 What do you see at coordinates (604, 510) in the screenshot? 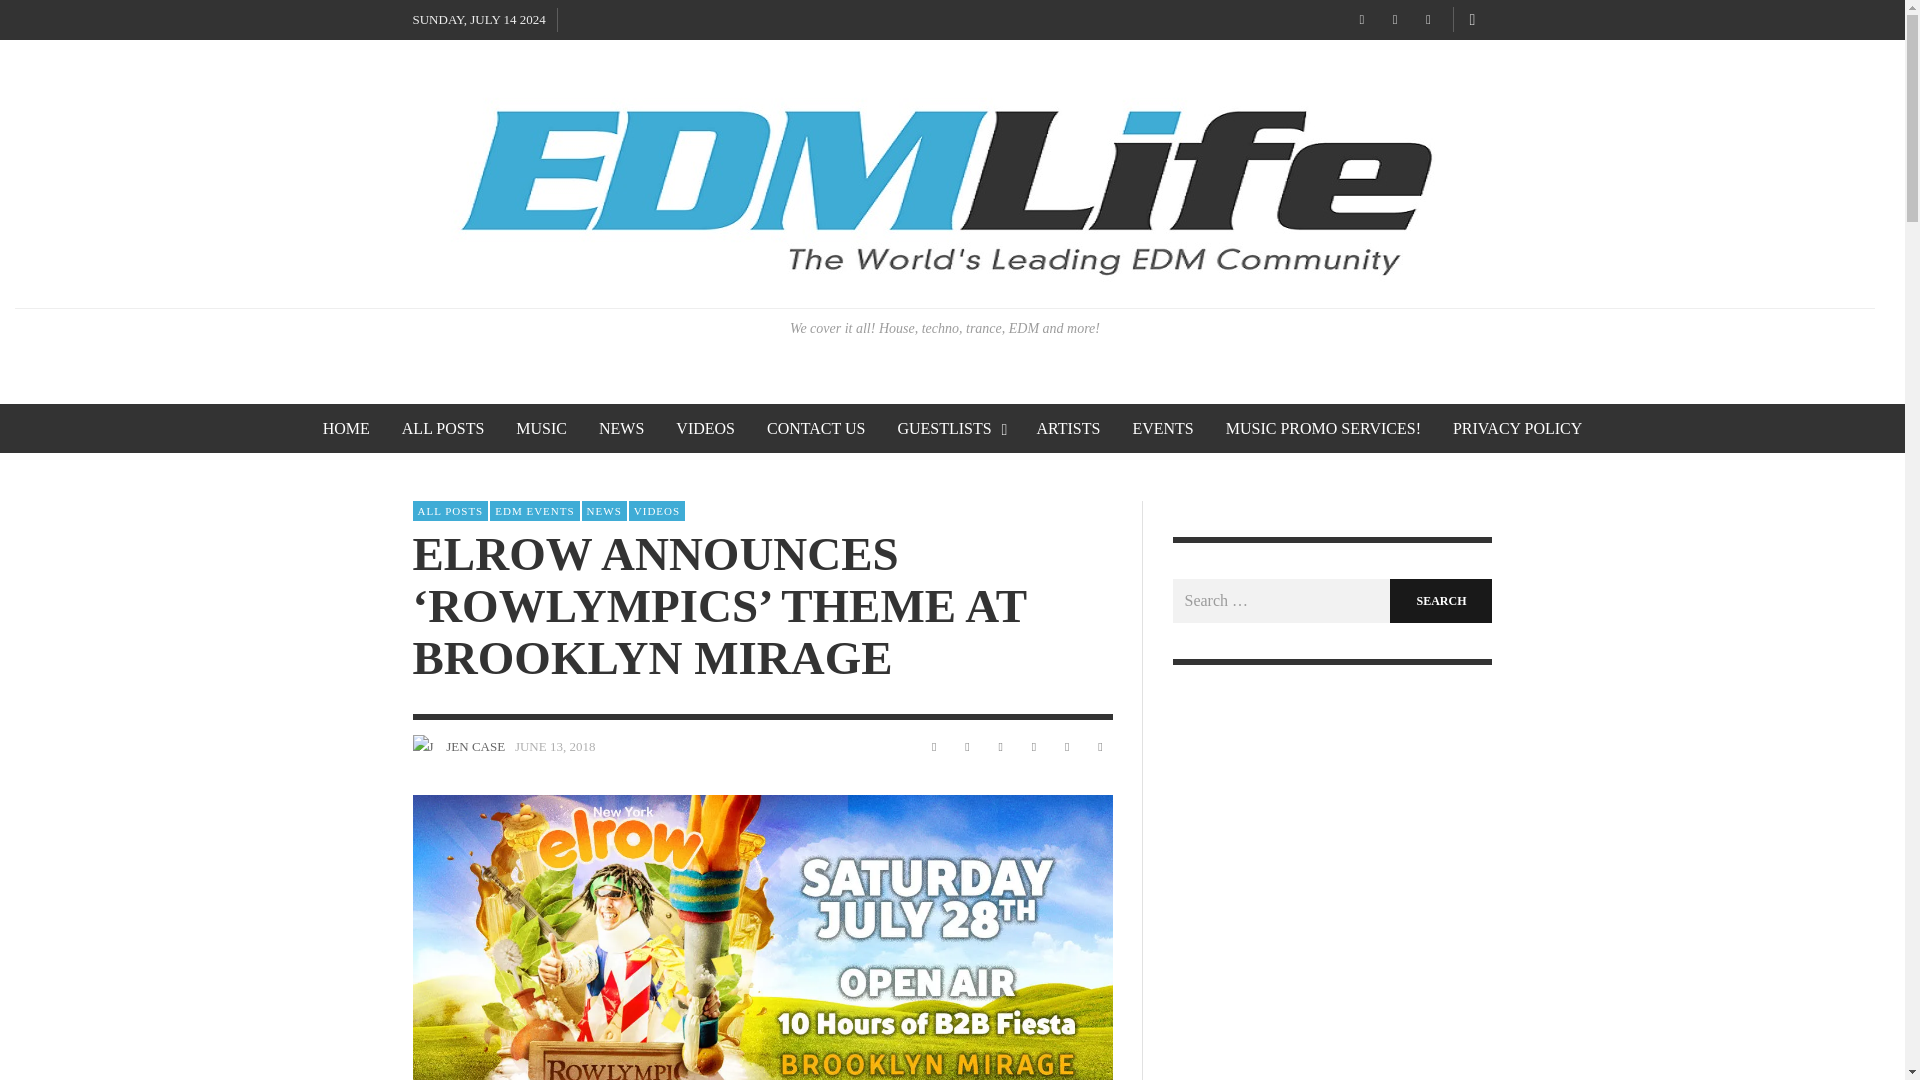
I see `View all posts in News` at bounding box center [604, 510].